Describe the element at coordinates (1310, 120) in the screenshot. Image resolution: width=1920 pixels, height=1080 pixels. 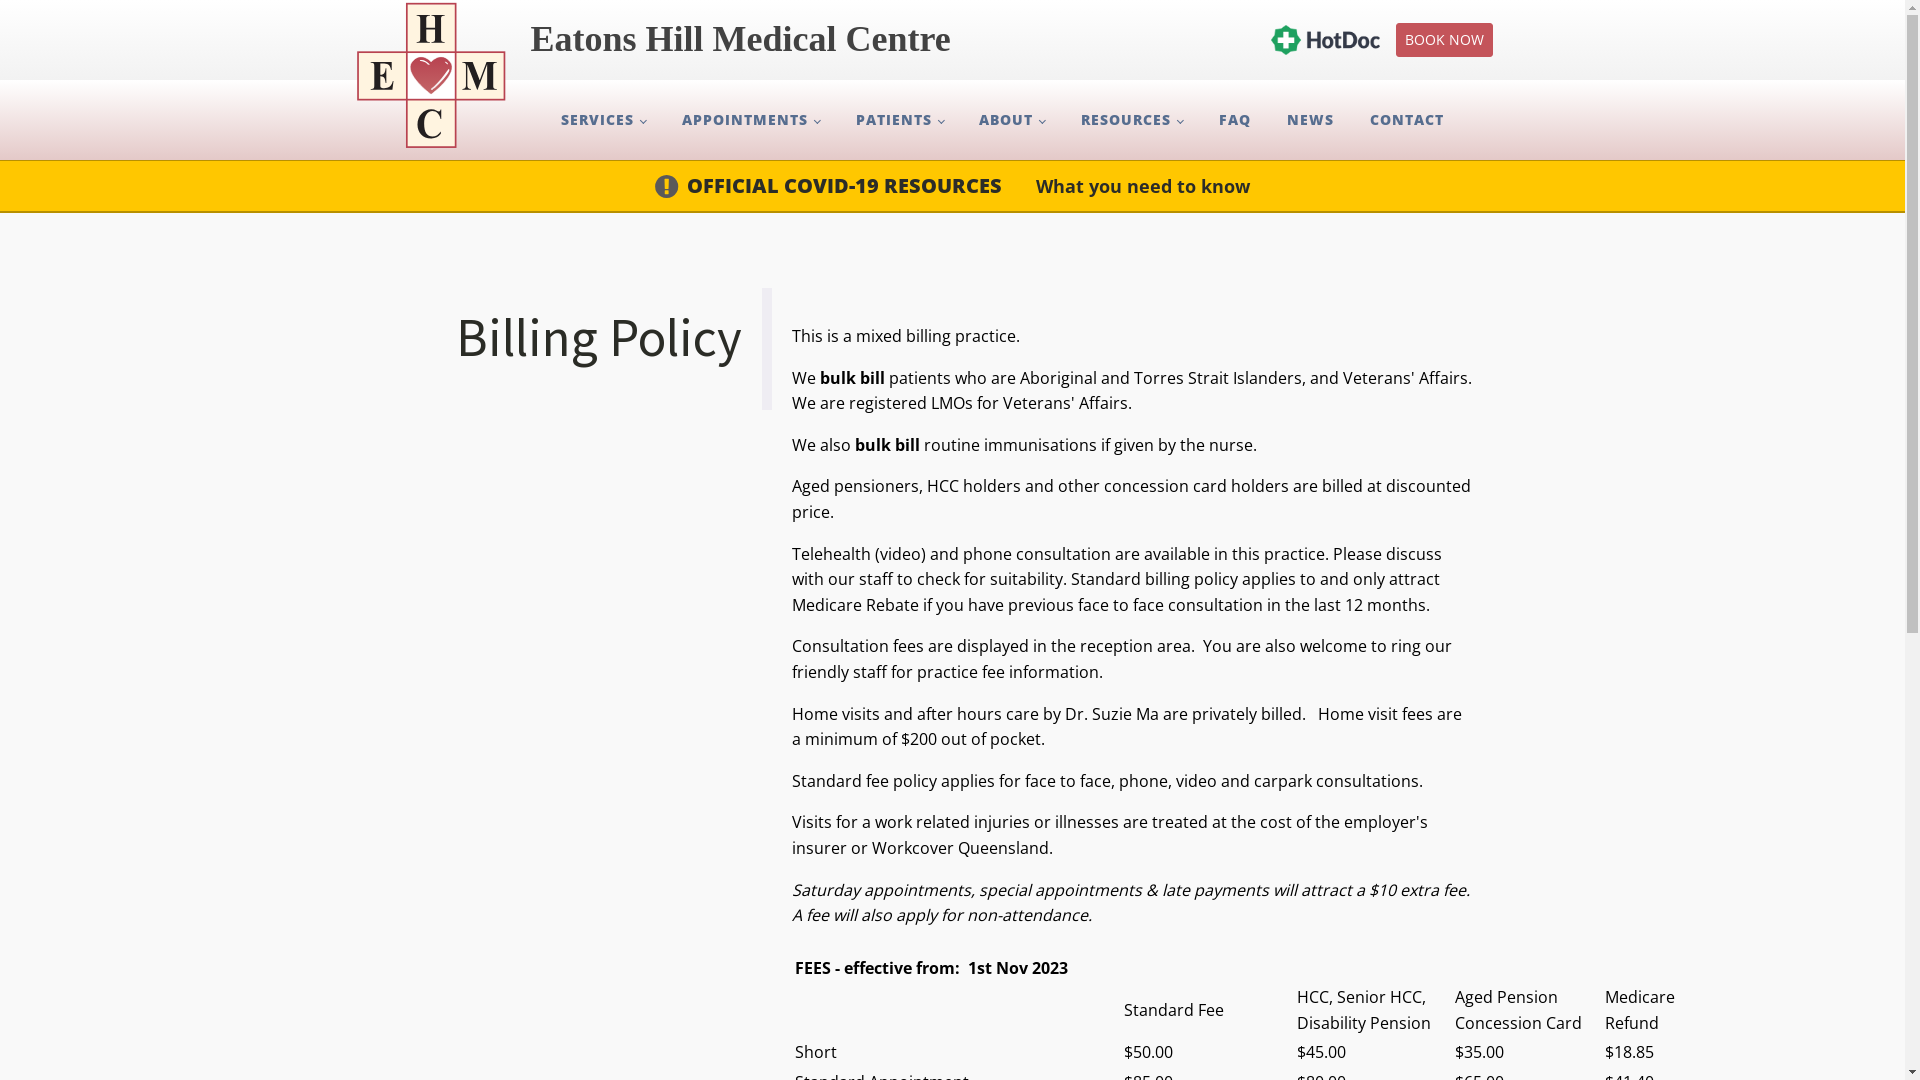
I see `NEWS` at that location.